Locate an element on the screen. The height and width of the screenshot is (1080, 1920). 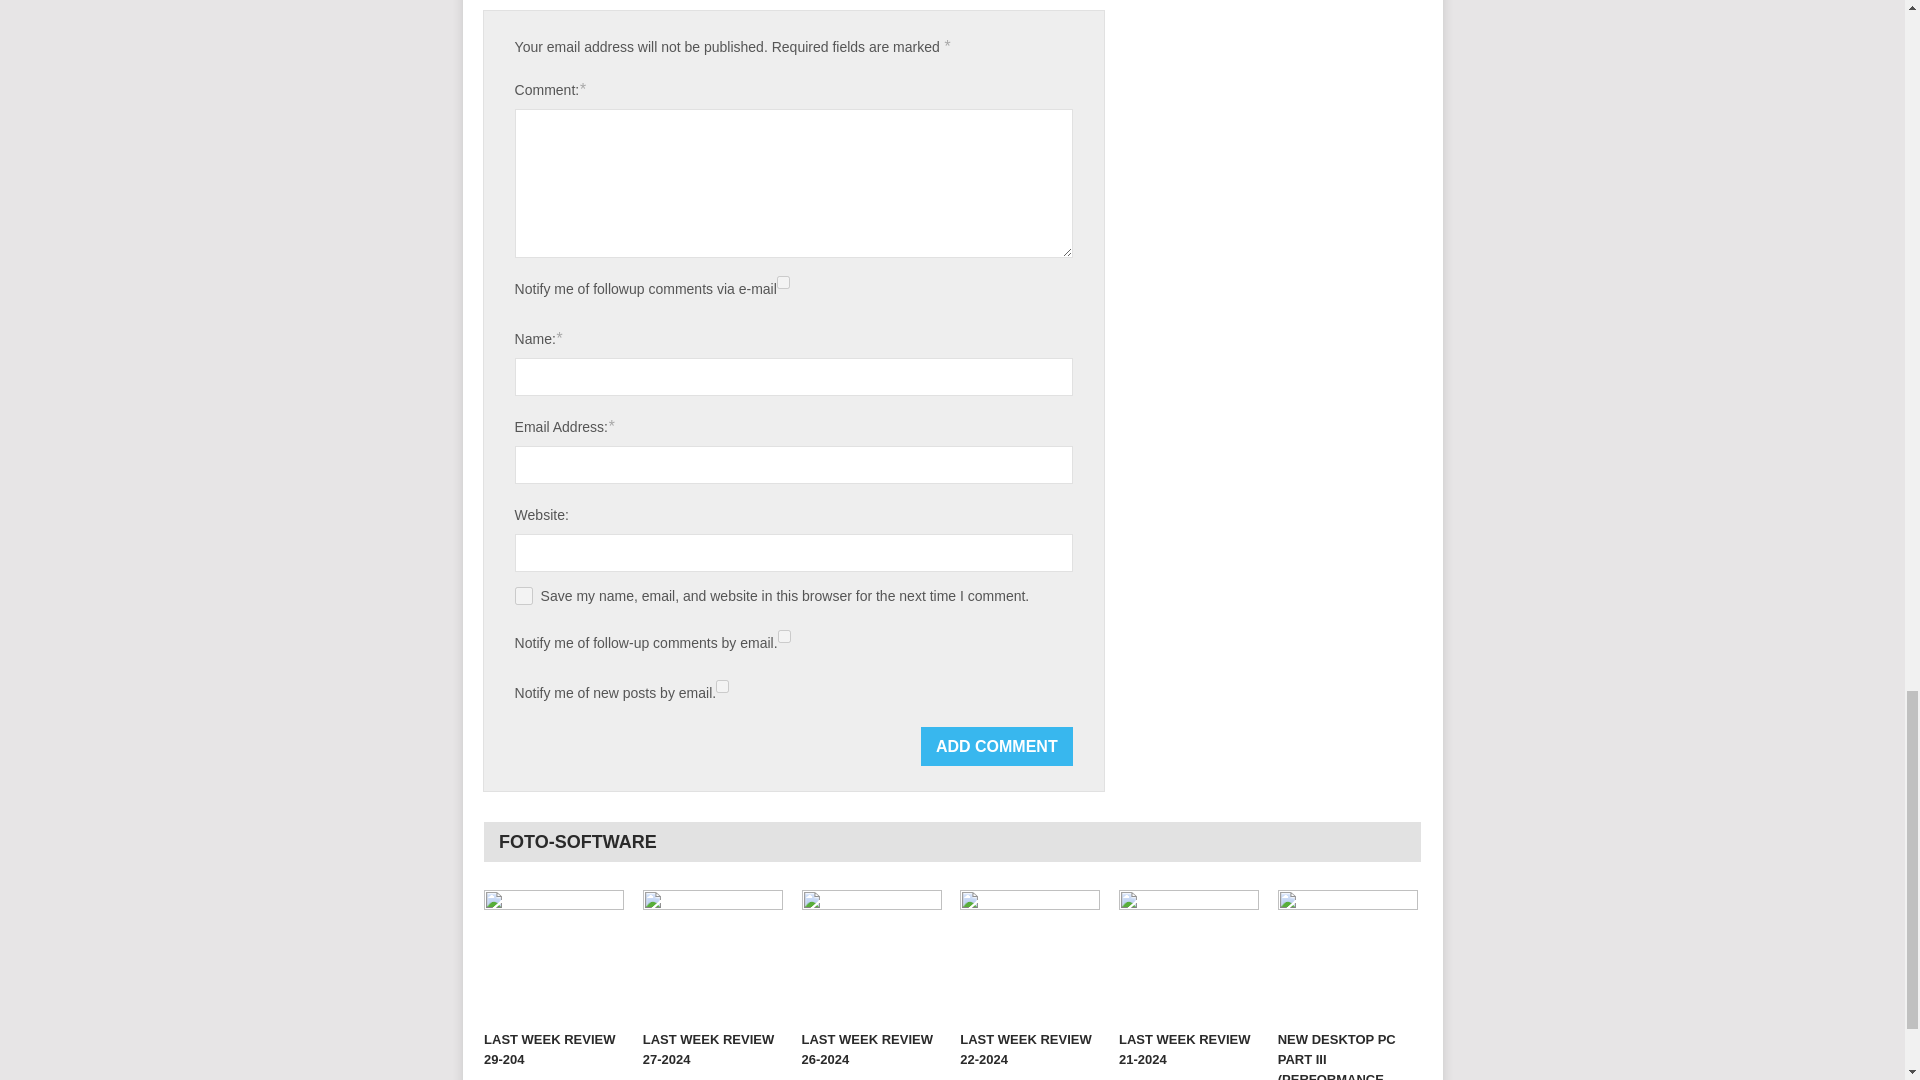
subscribe is located at coordinates (783, 282).